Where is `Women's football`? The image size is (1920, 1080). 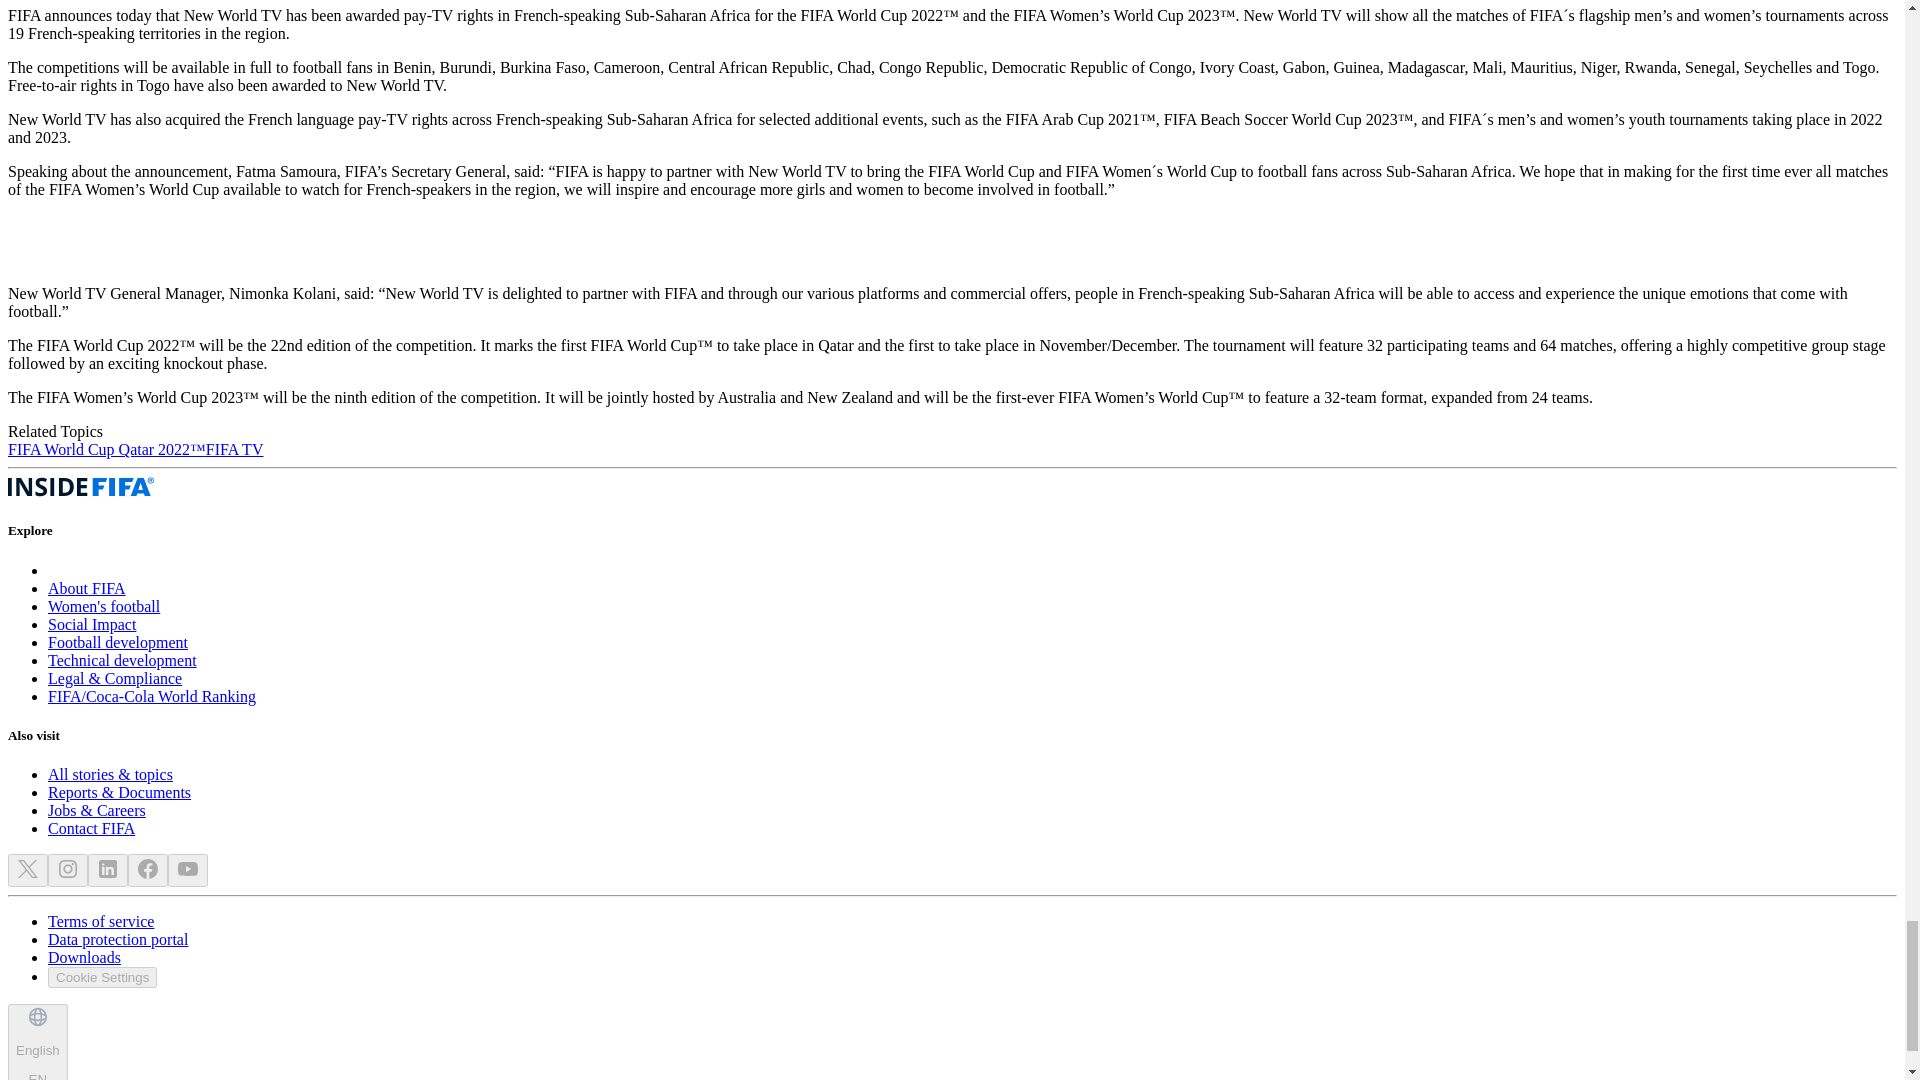
Women's football is located at coordinates (104, 606).